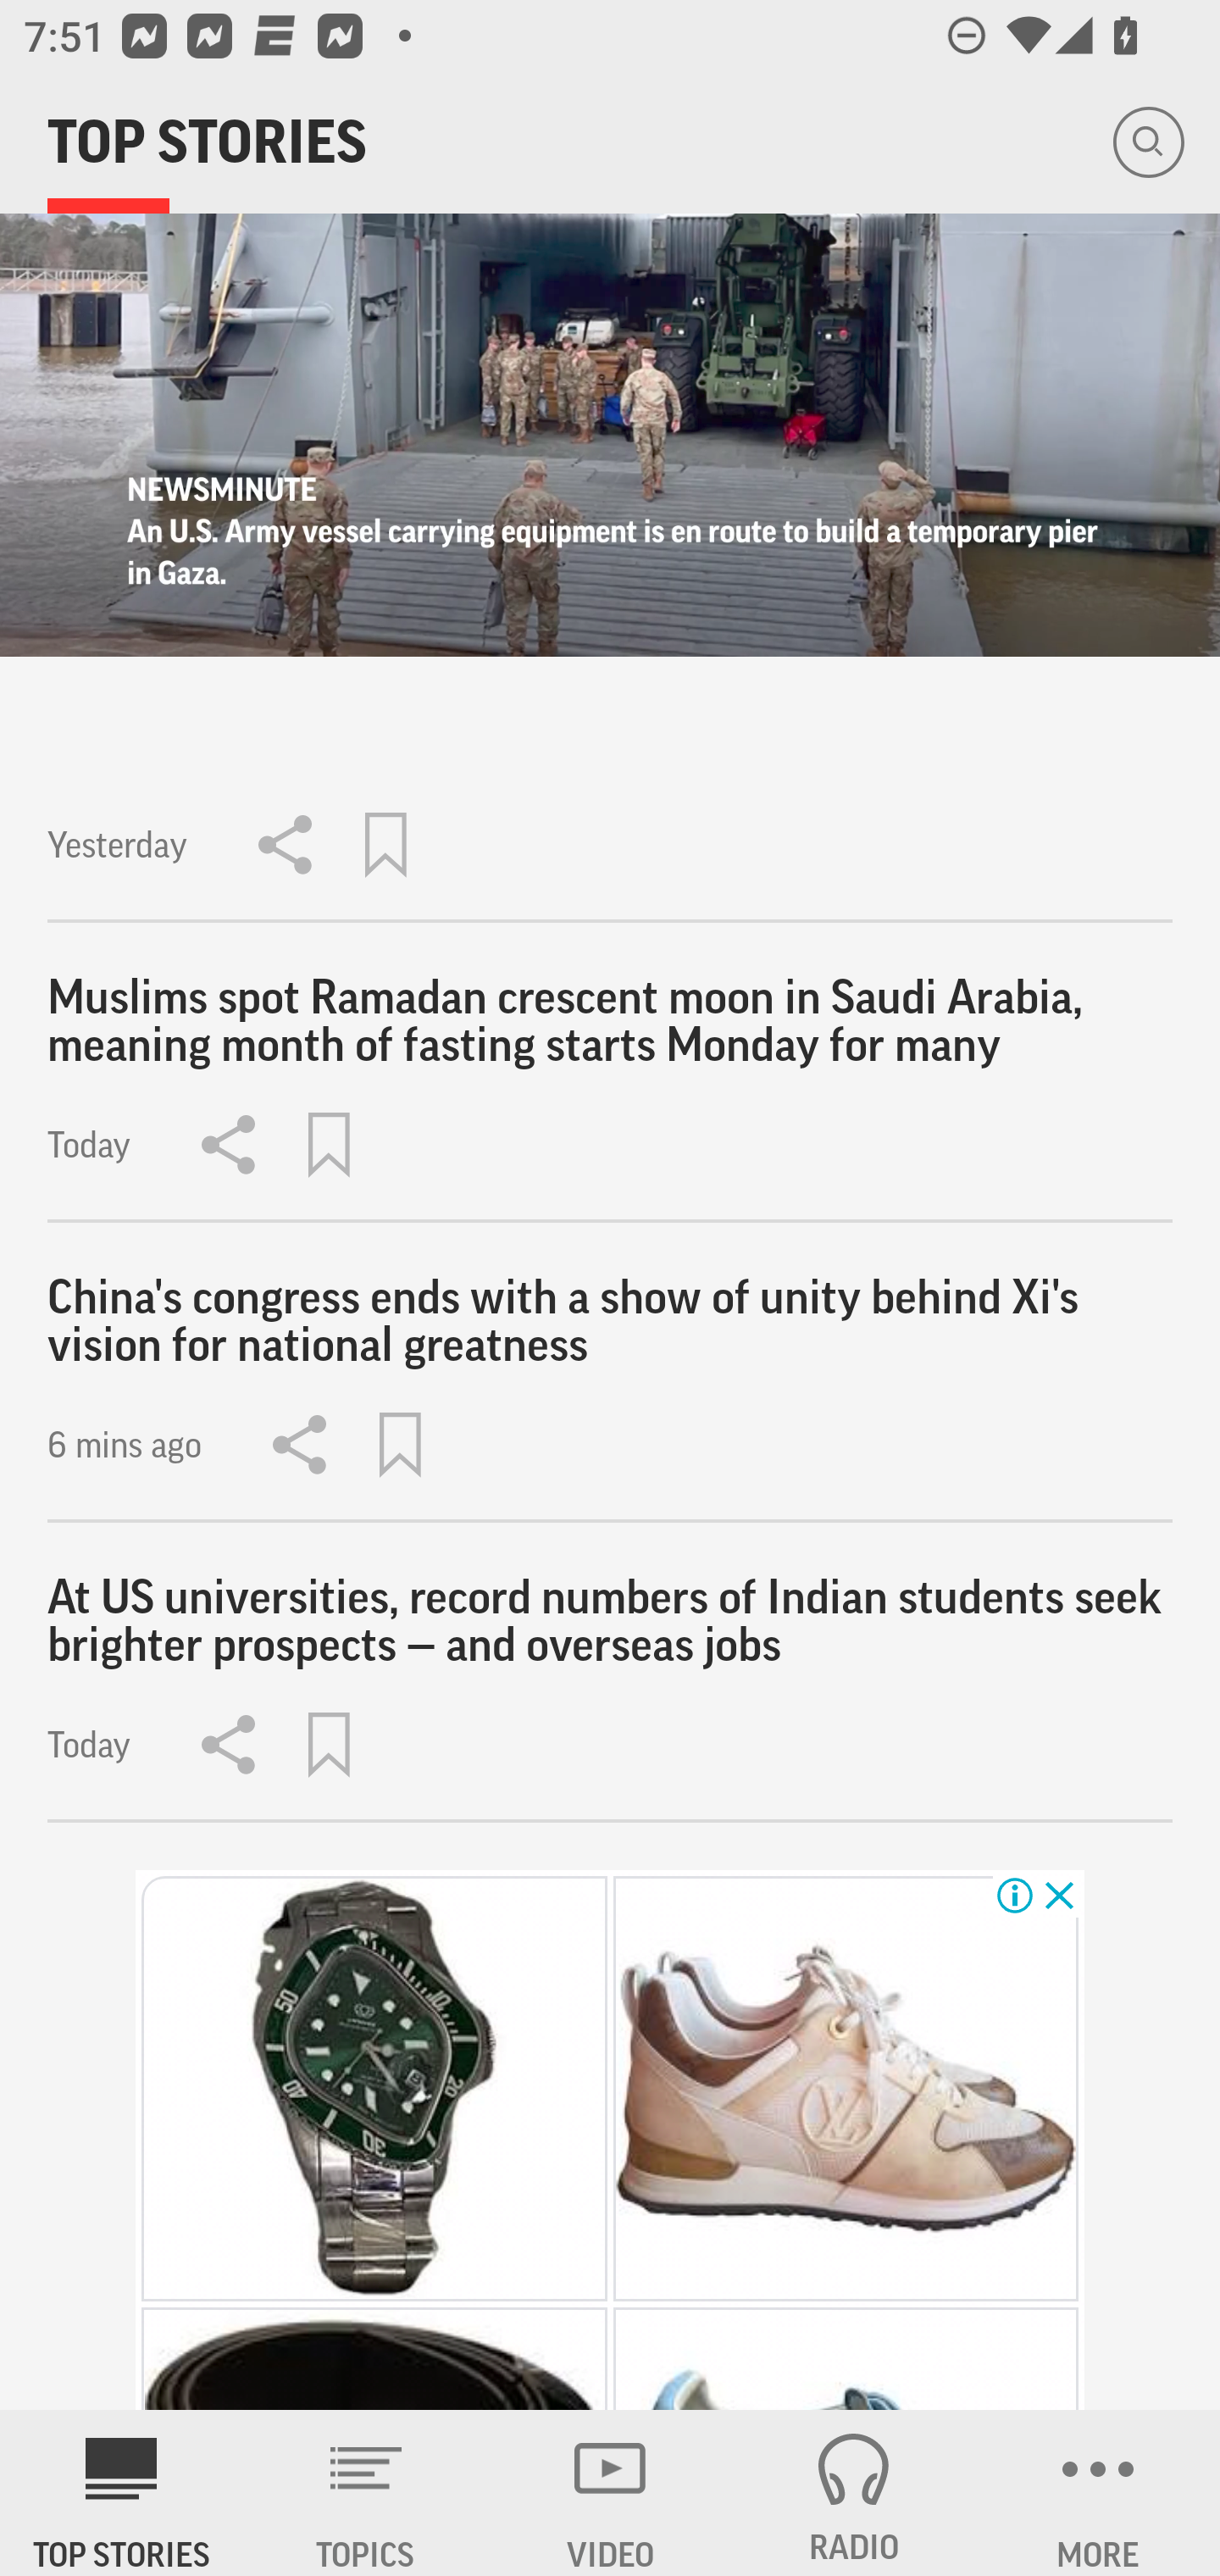 The image size is (1220, 2576). I want to click on %3Fproduct_id%3D29140176%26setLocale%3D18.en, so click(847, 2088).